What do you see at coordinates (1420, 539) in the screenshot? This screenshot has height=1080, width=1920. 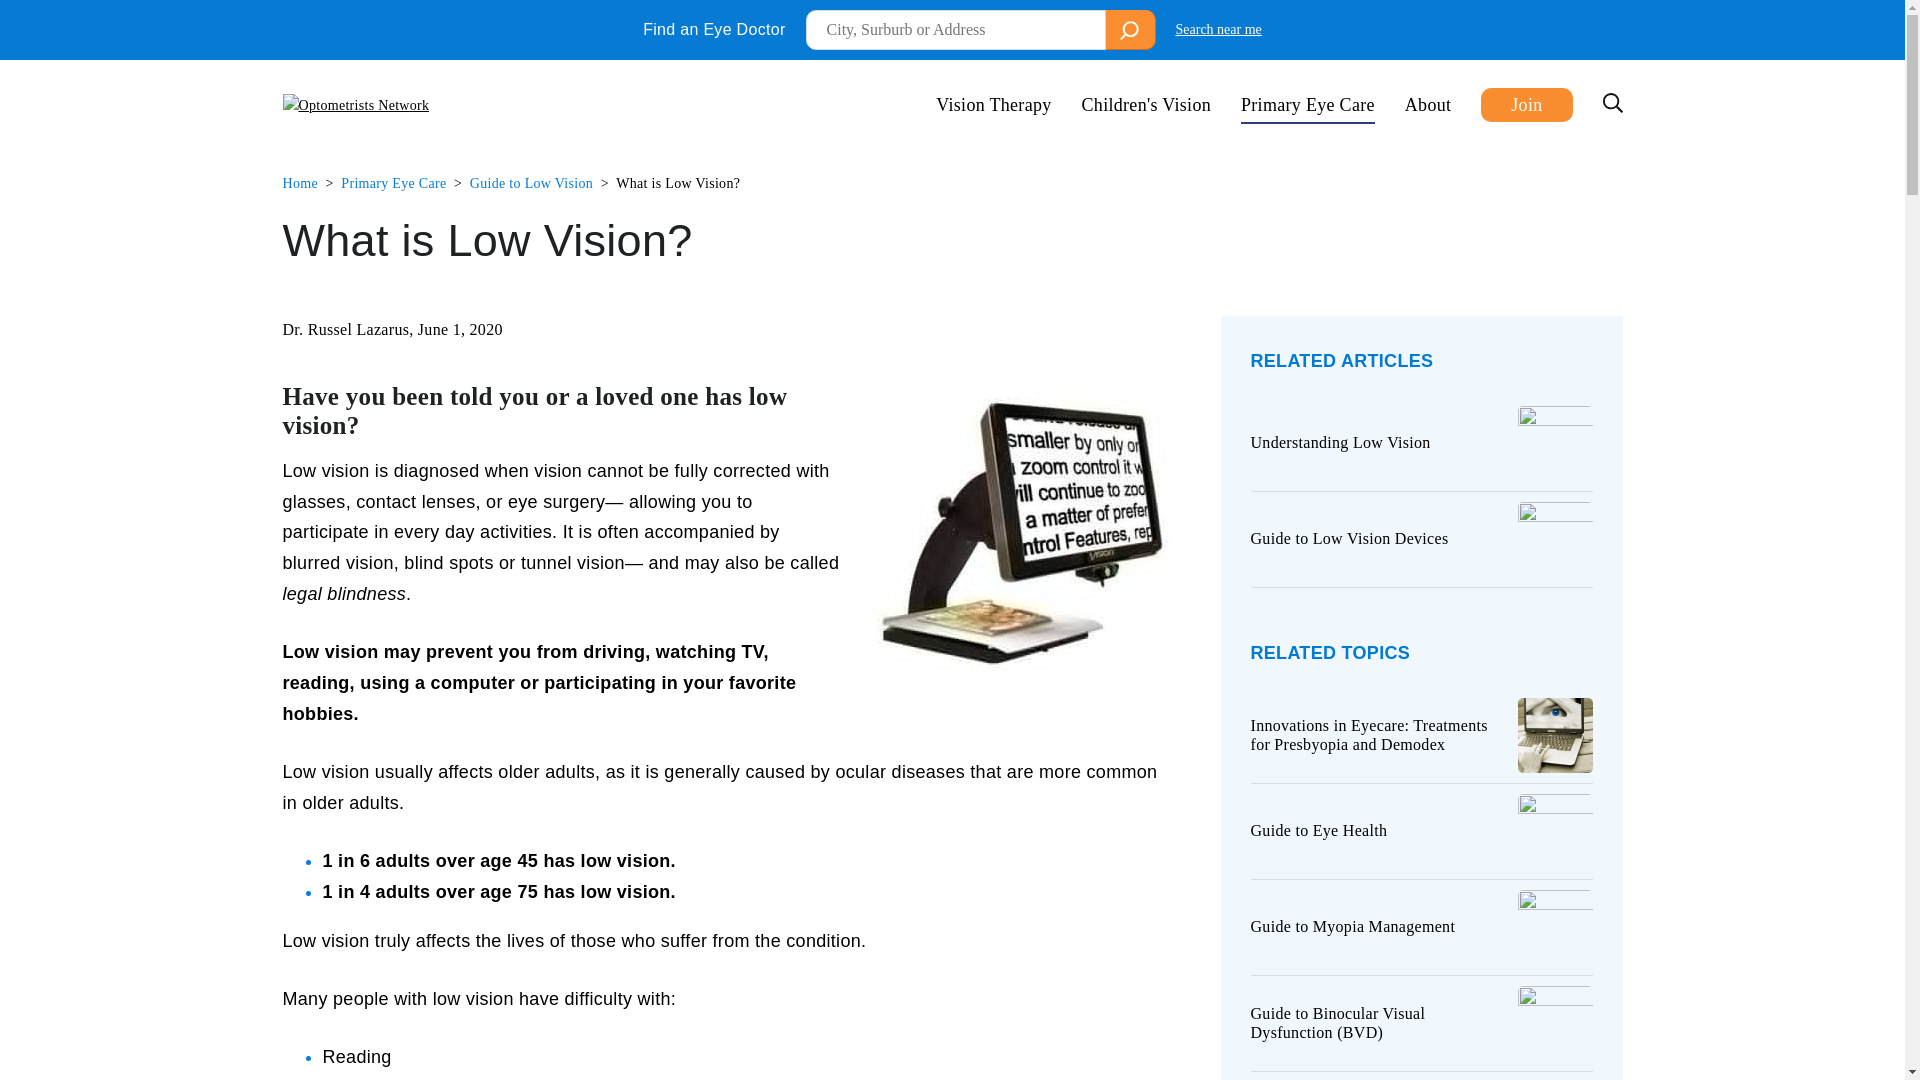 I see `Guide to Low Vision Devices` at bounding box center [1420, 539].